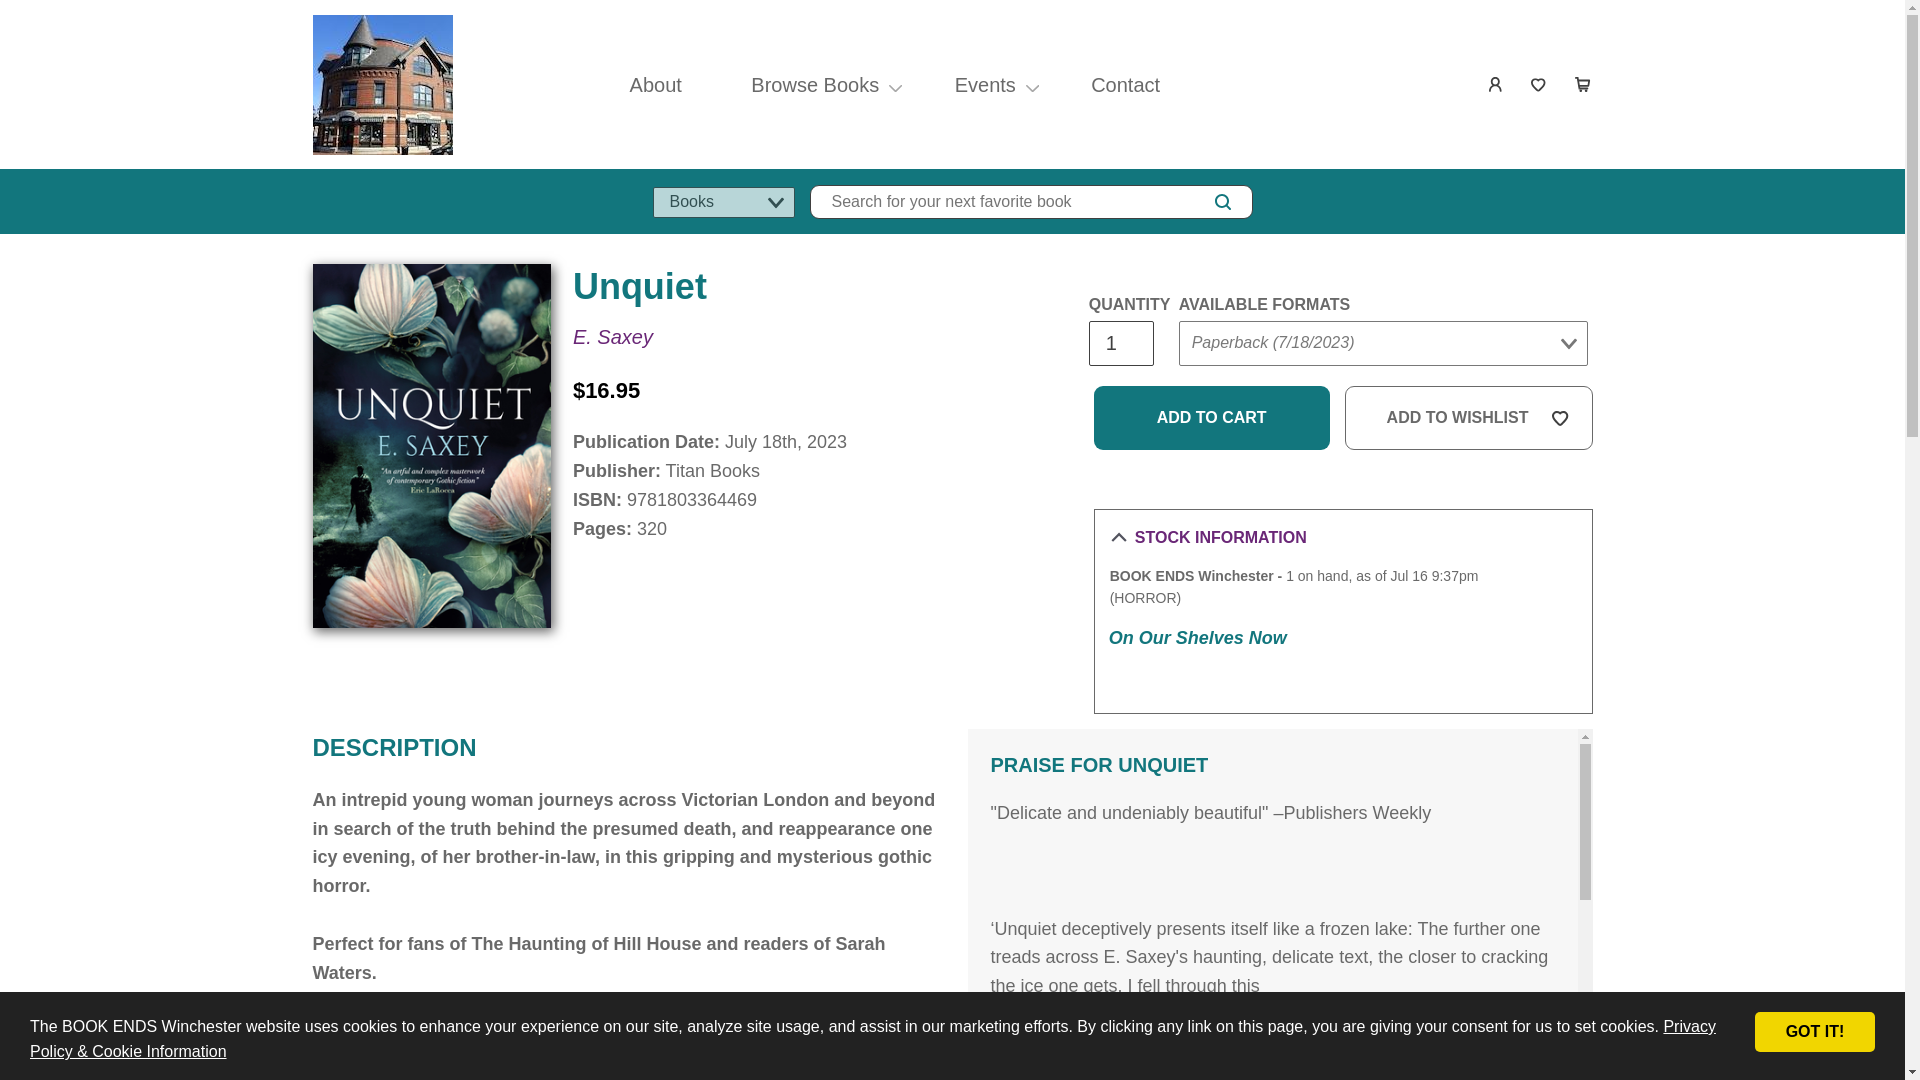  I want to click on 1, so click(1120, 343).